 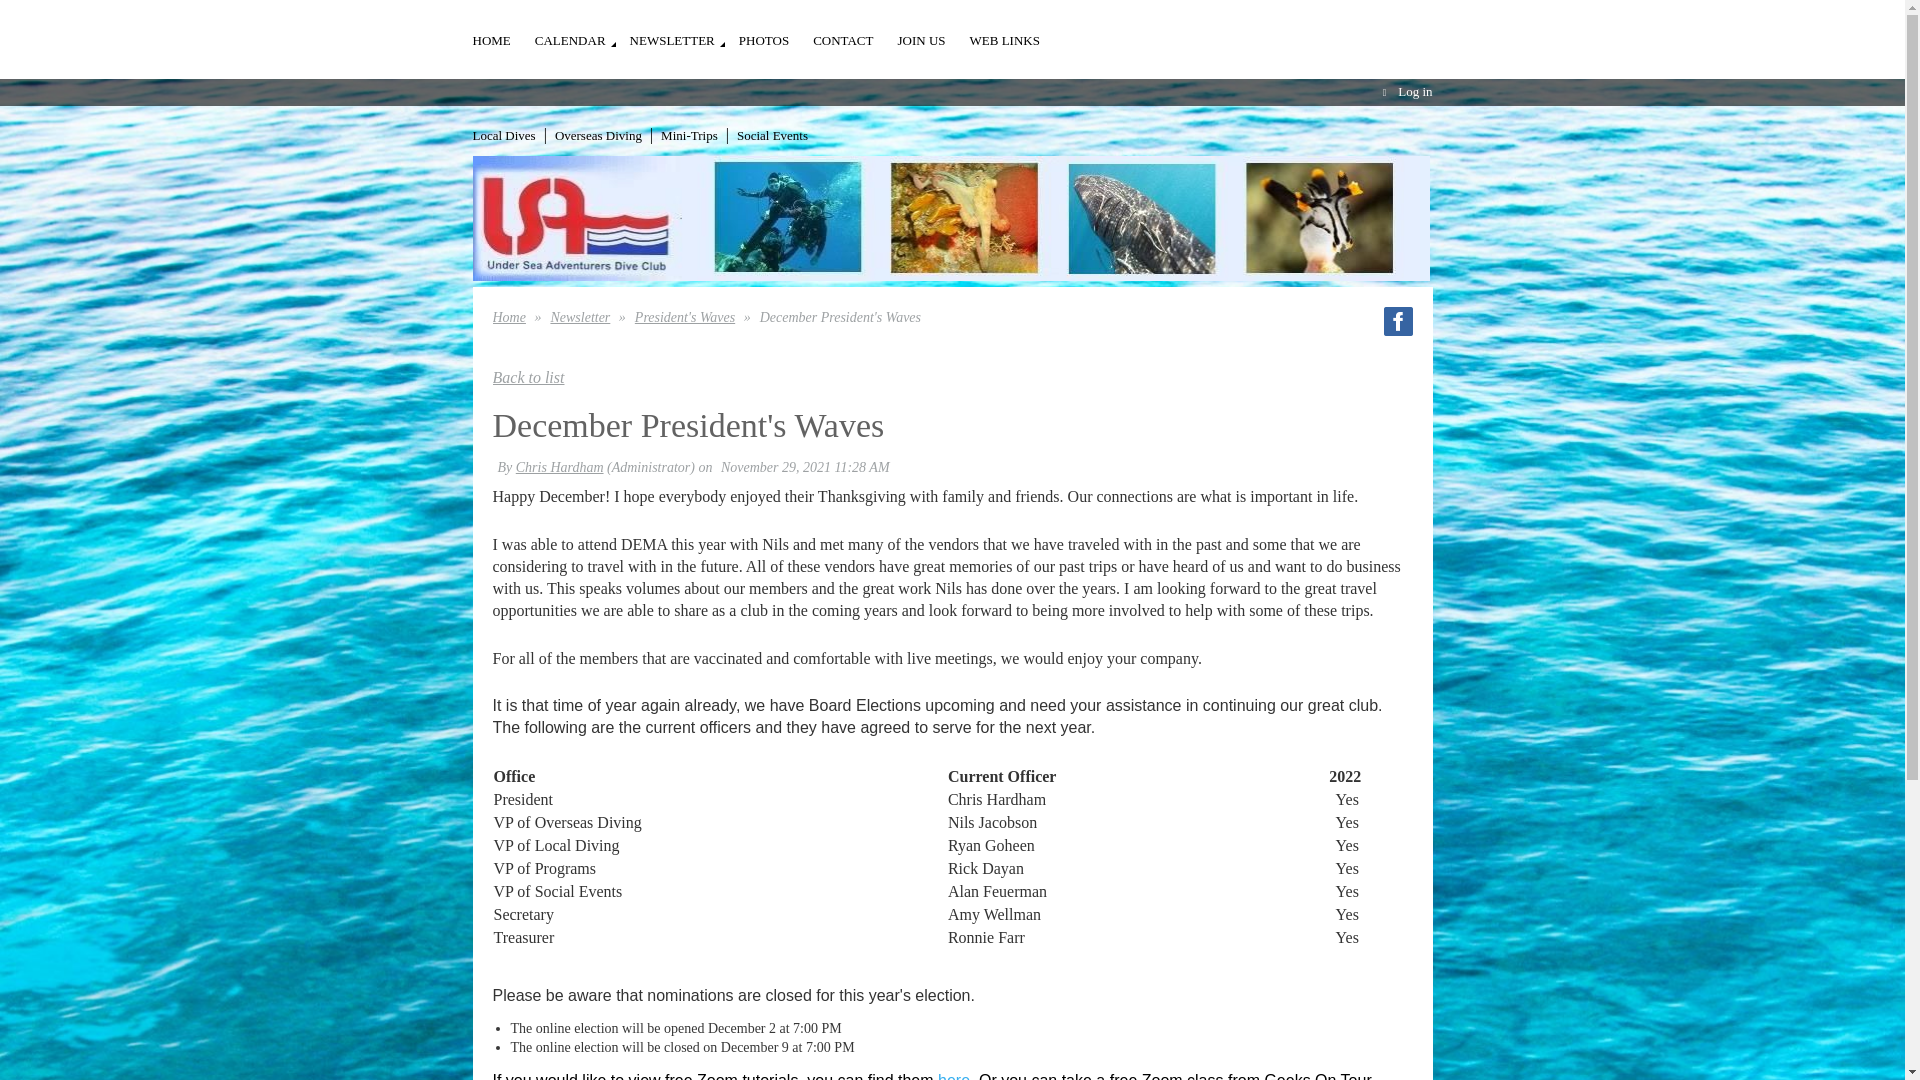 I want to click on CALENDAR, so click(x=582, y=30).